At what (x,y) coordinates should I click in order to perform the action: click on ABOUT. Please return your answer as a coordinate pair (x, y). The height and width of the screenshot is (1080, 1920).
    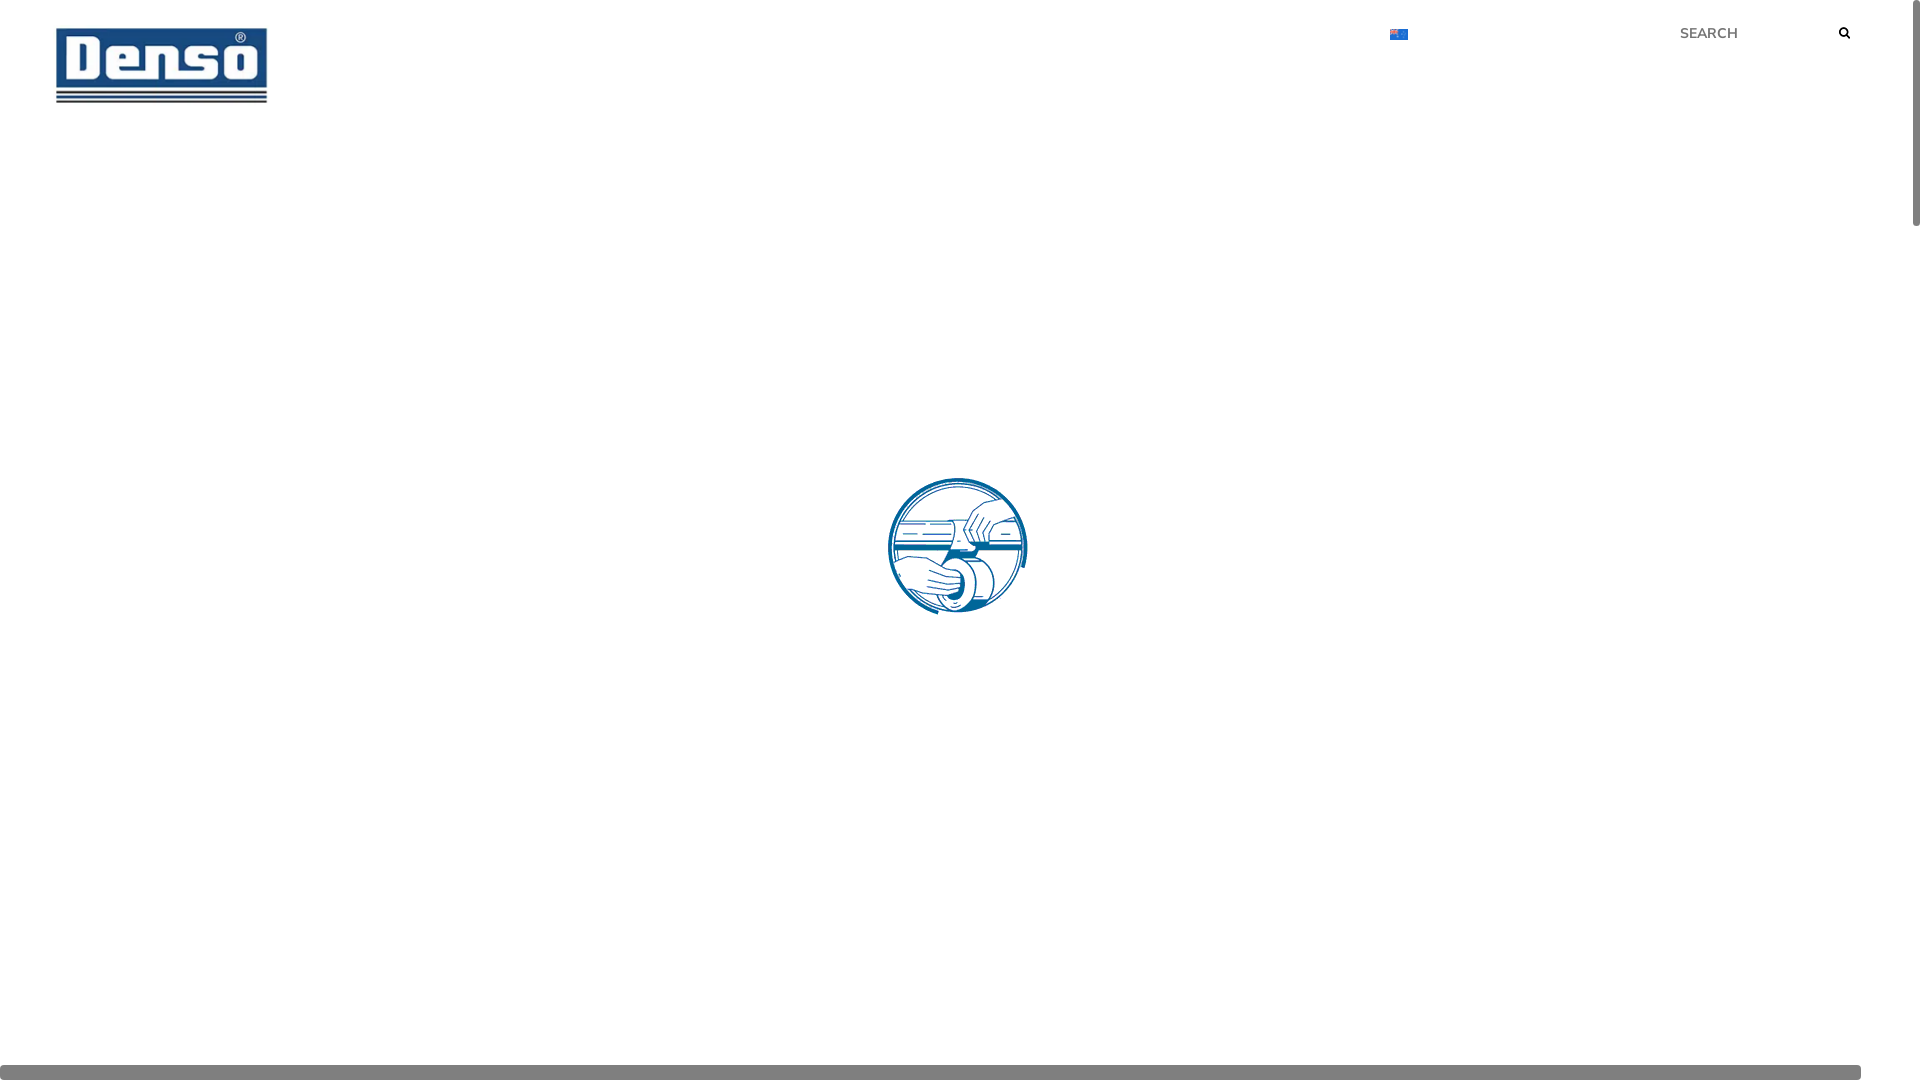
    Looking at the image, I should click on (1325, 38).